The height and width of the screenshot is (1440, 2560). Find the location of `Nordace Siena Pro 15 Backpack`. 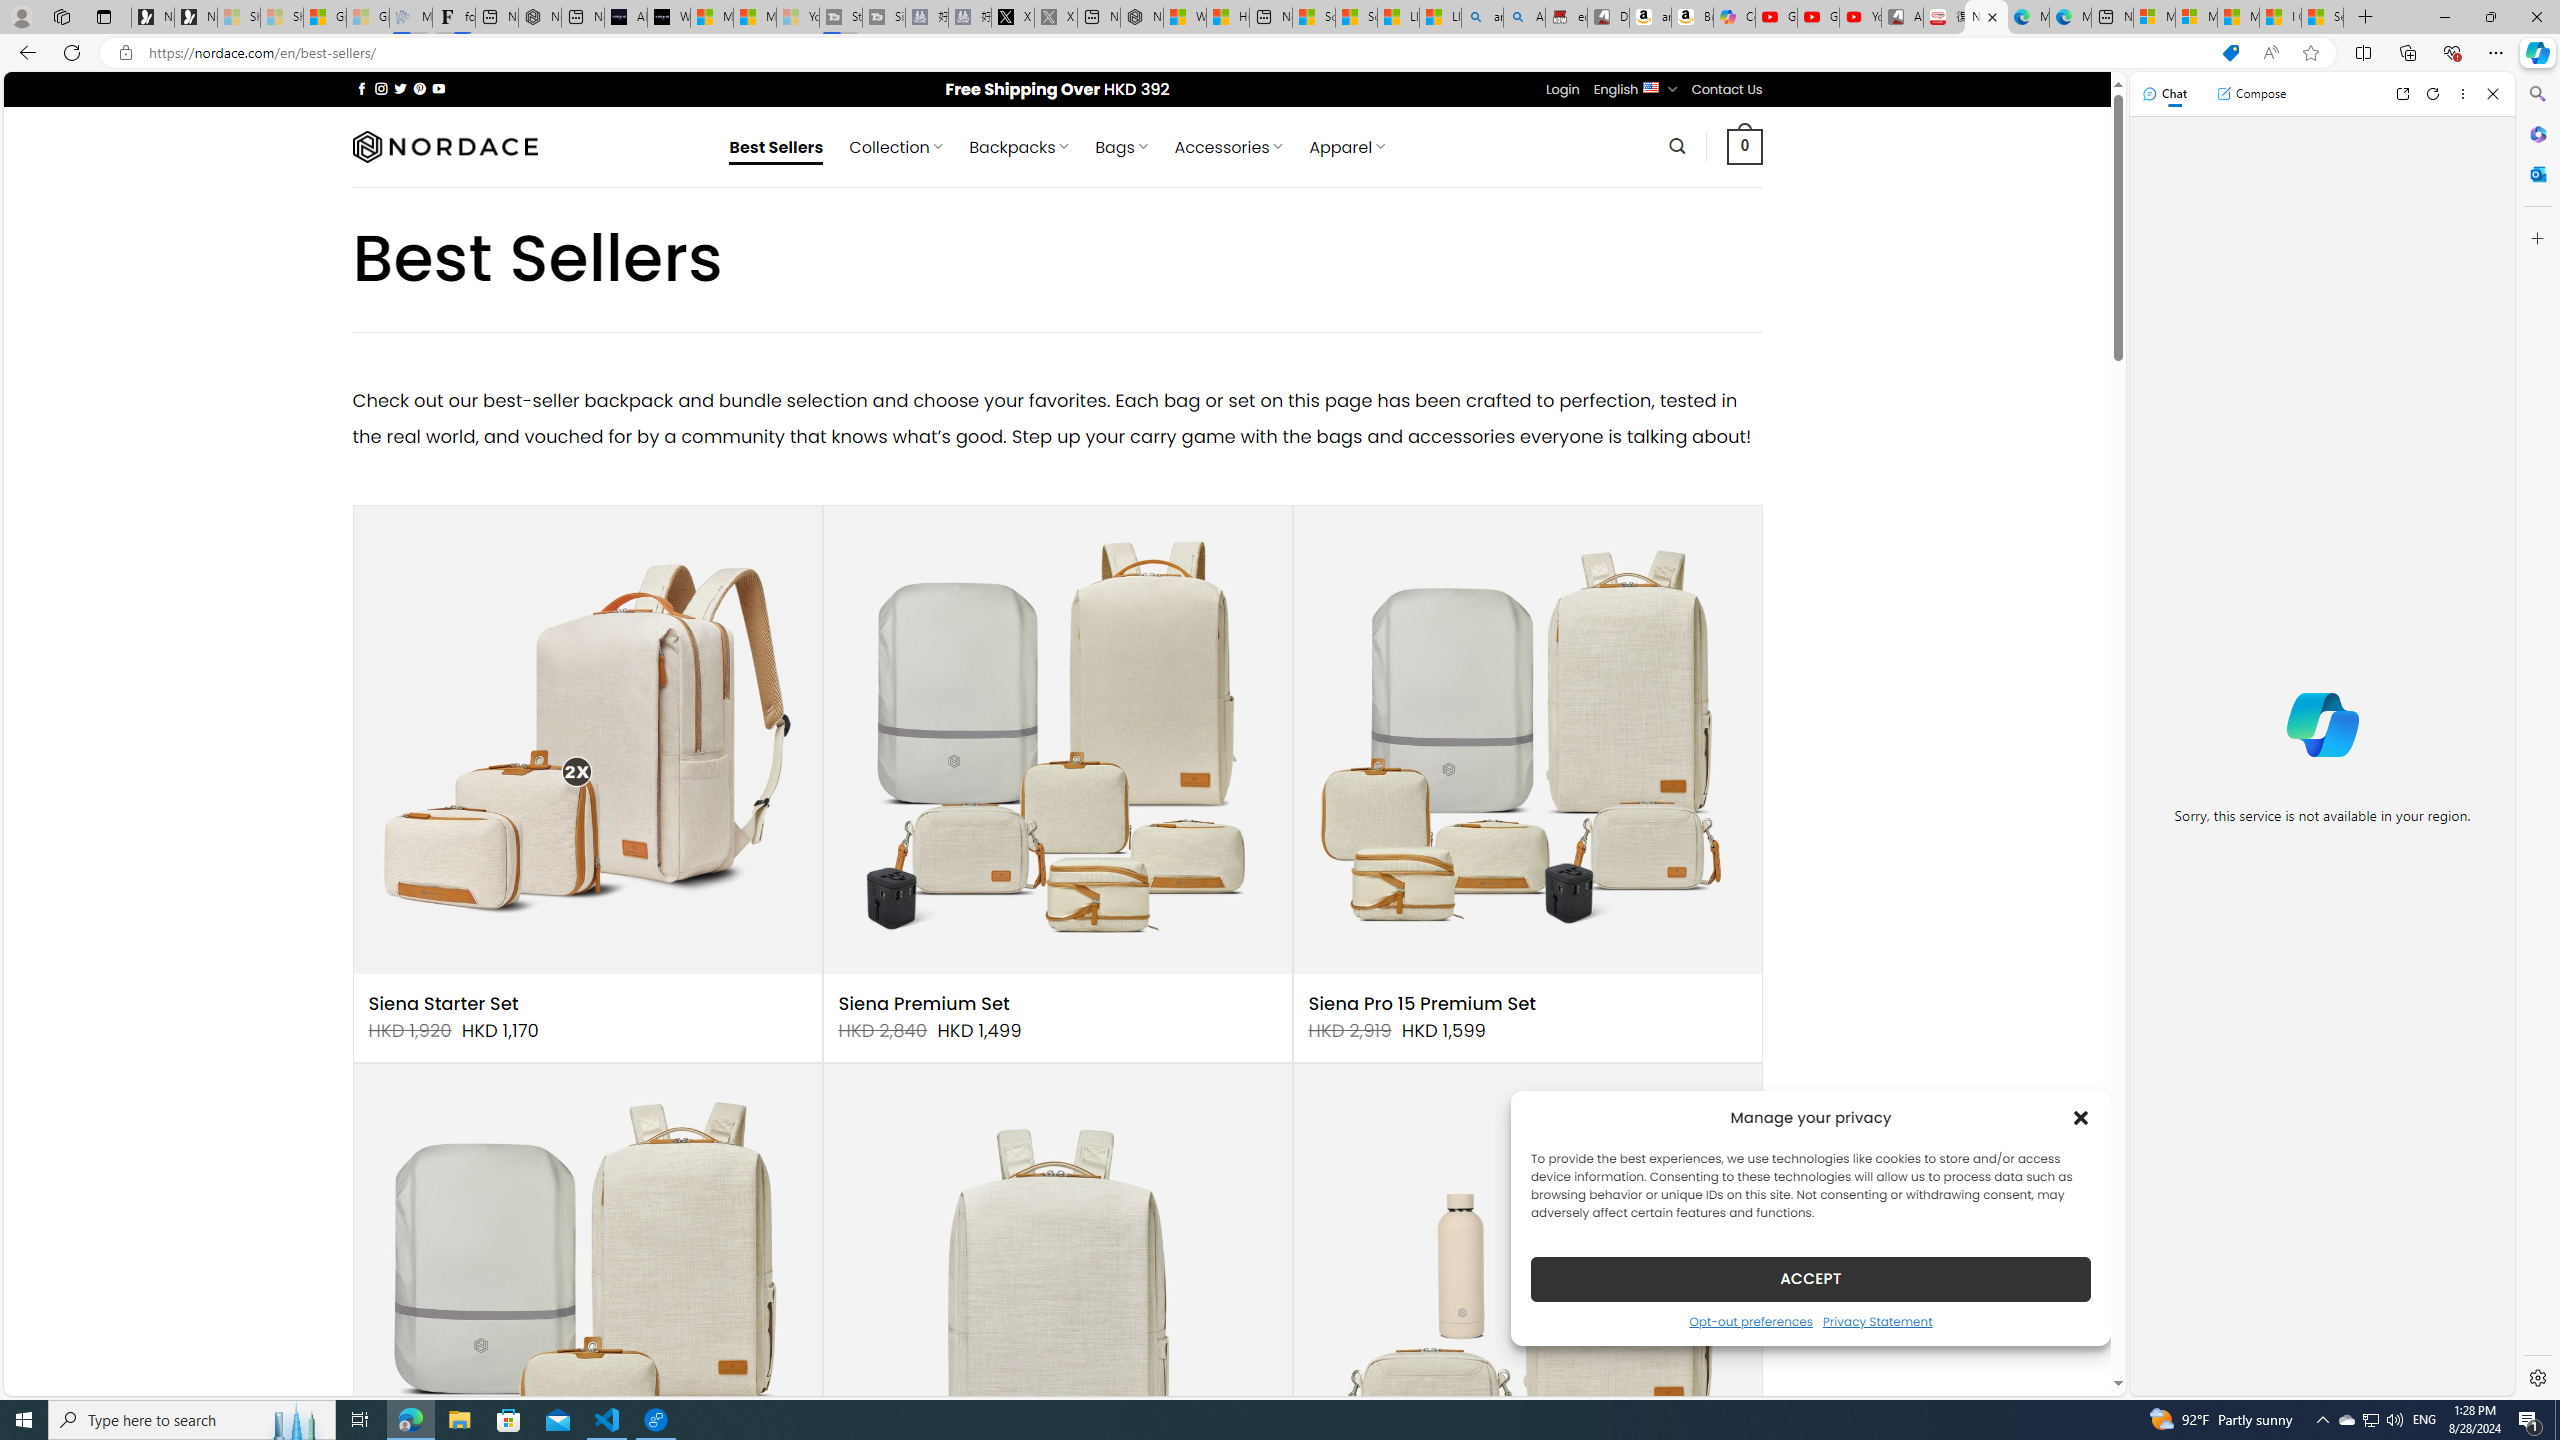

Nordace Siena Pro 15 Backpack is located at coordinates (1056, 1298).